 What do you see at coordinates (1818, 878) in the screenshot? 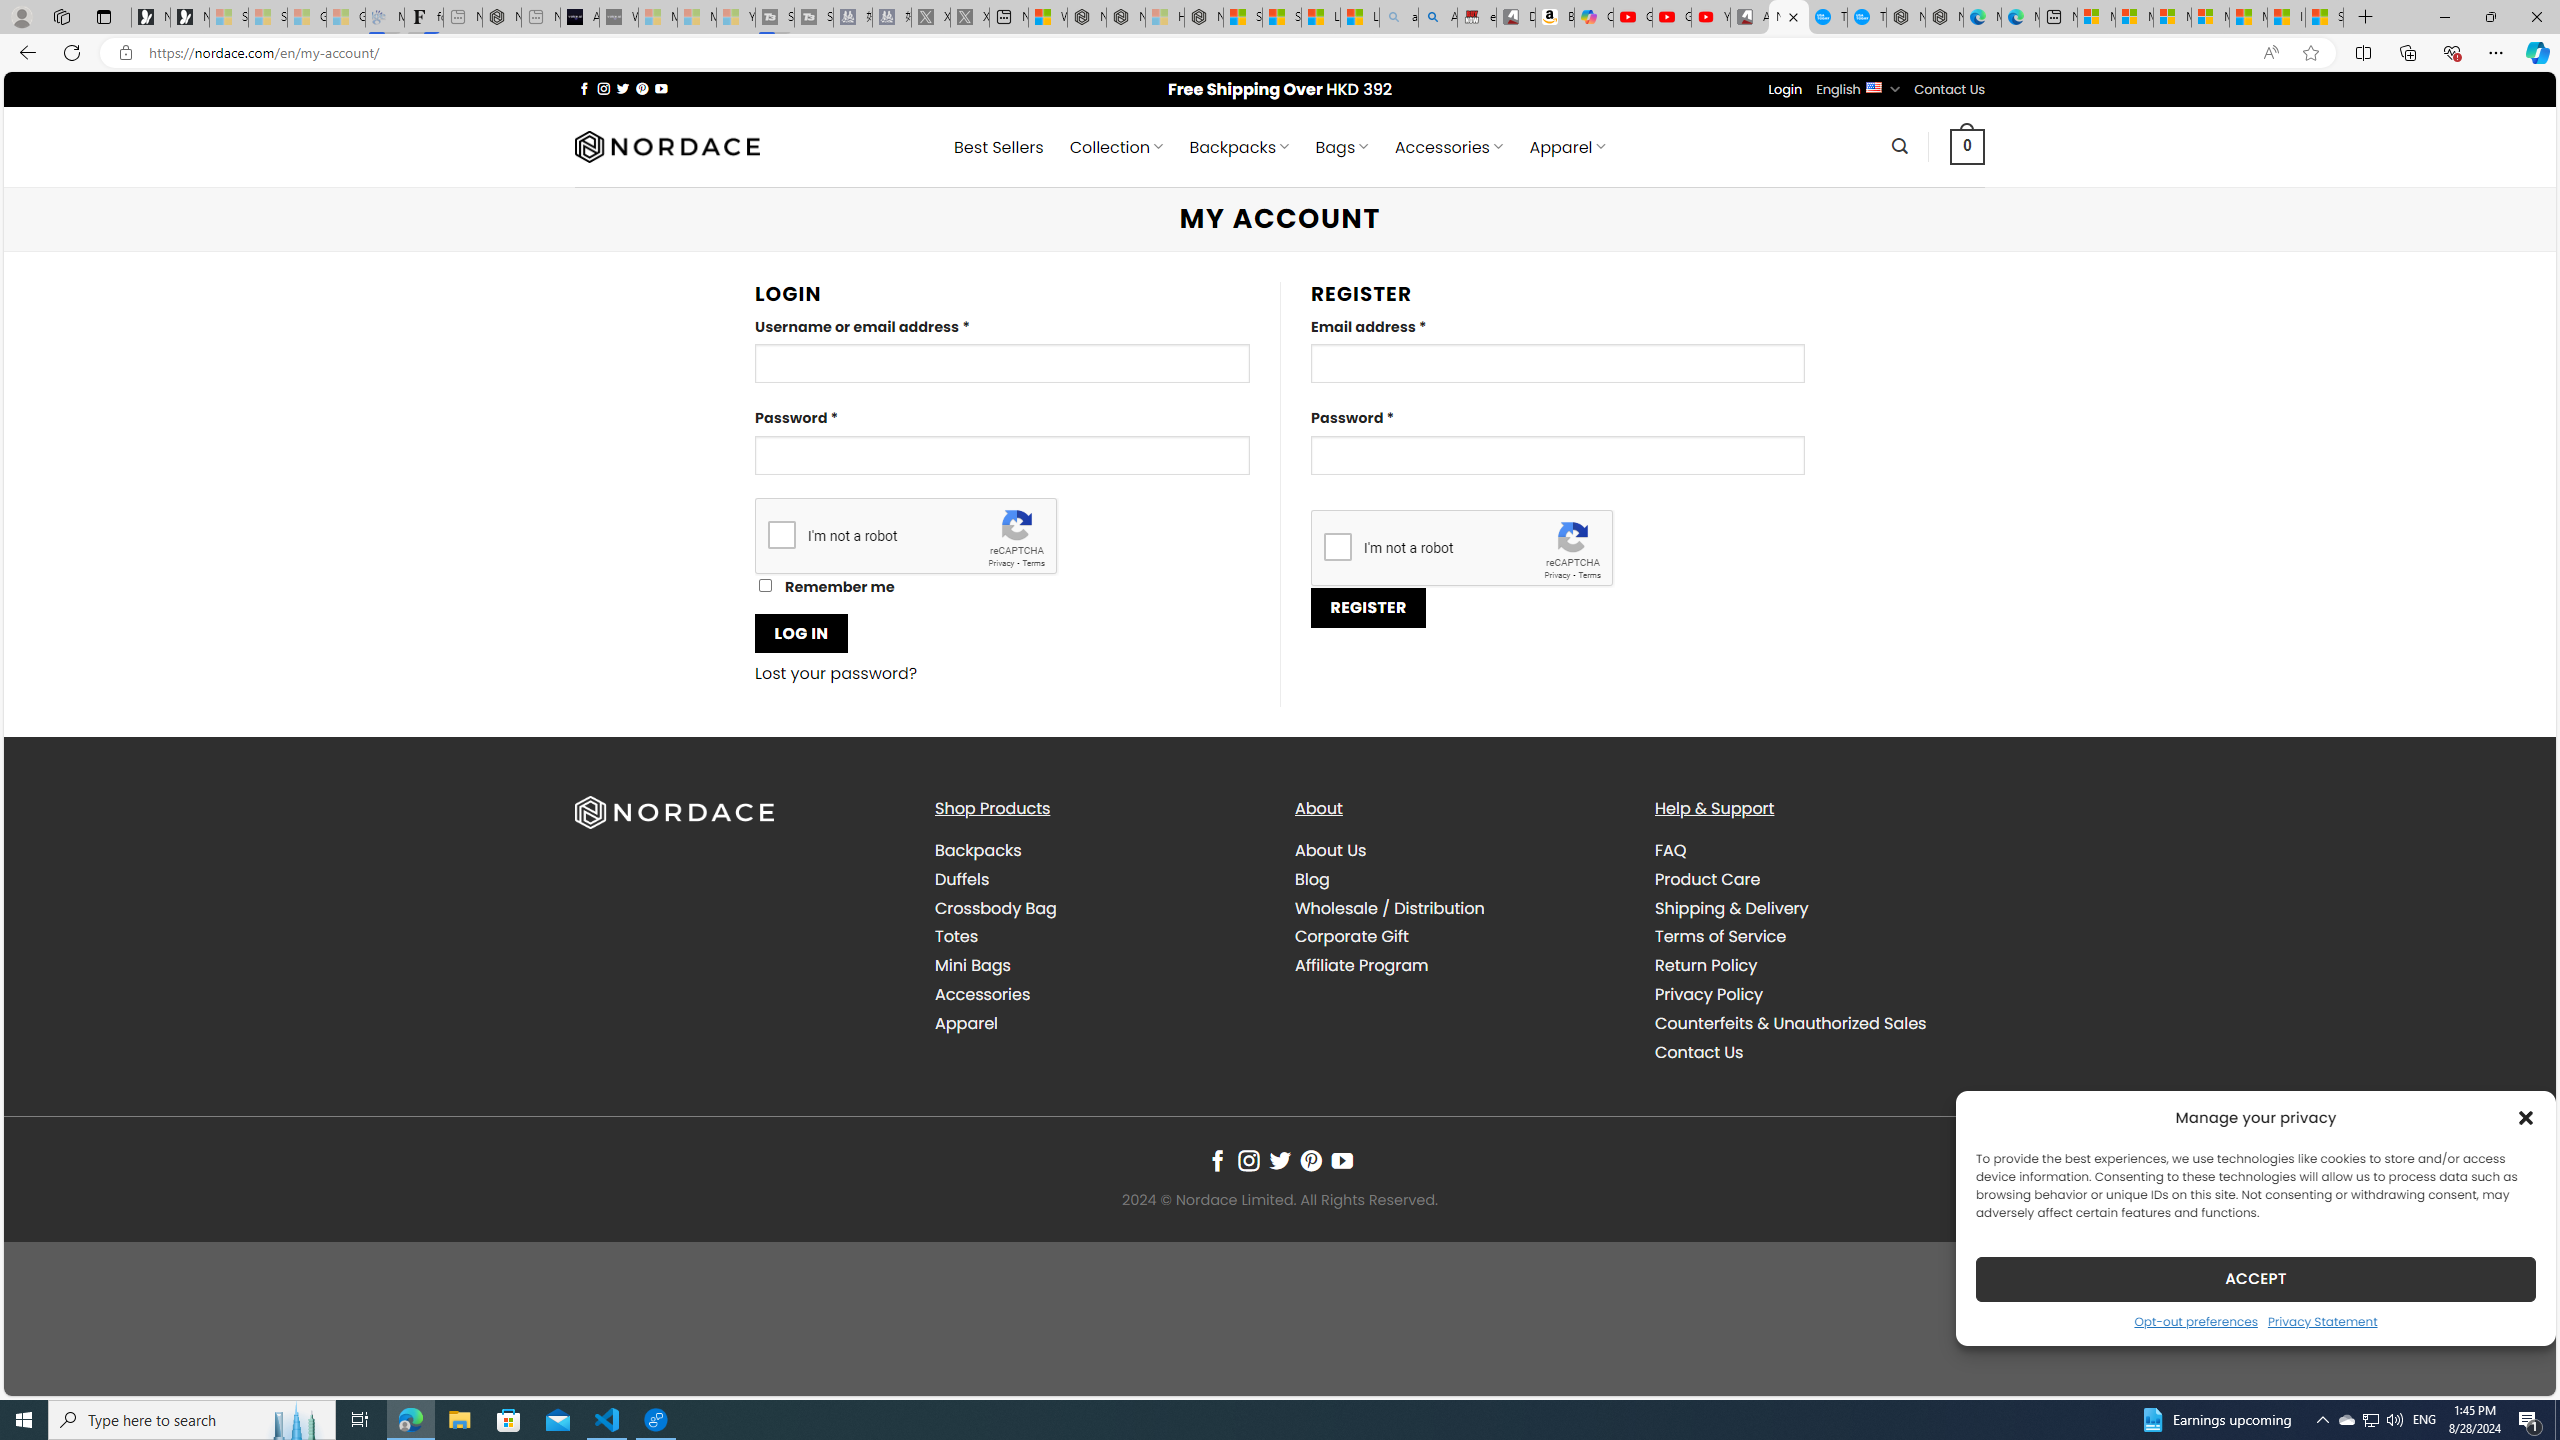
I see `Product Care` at bounding box center [1818, 878].